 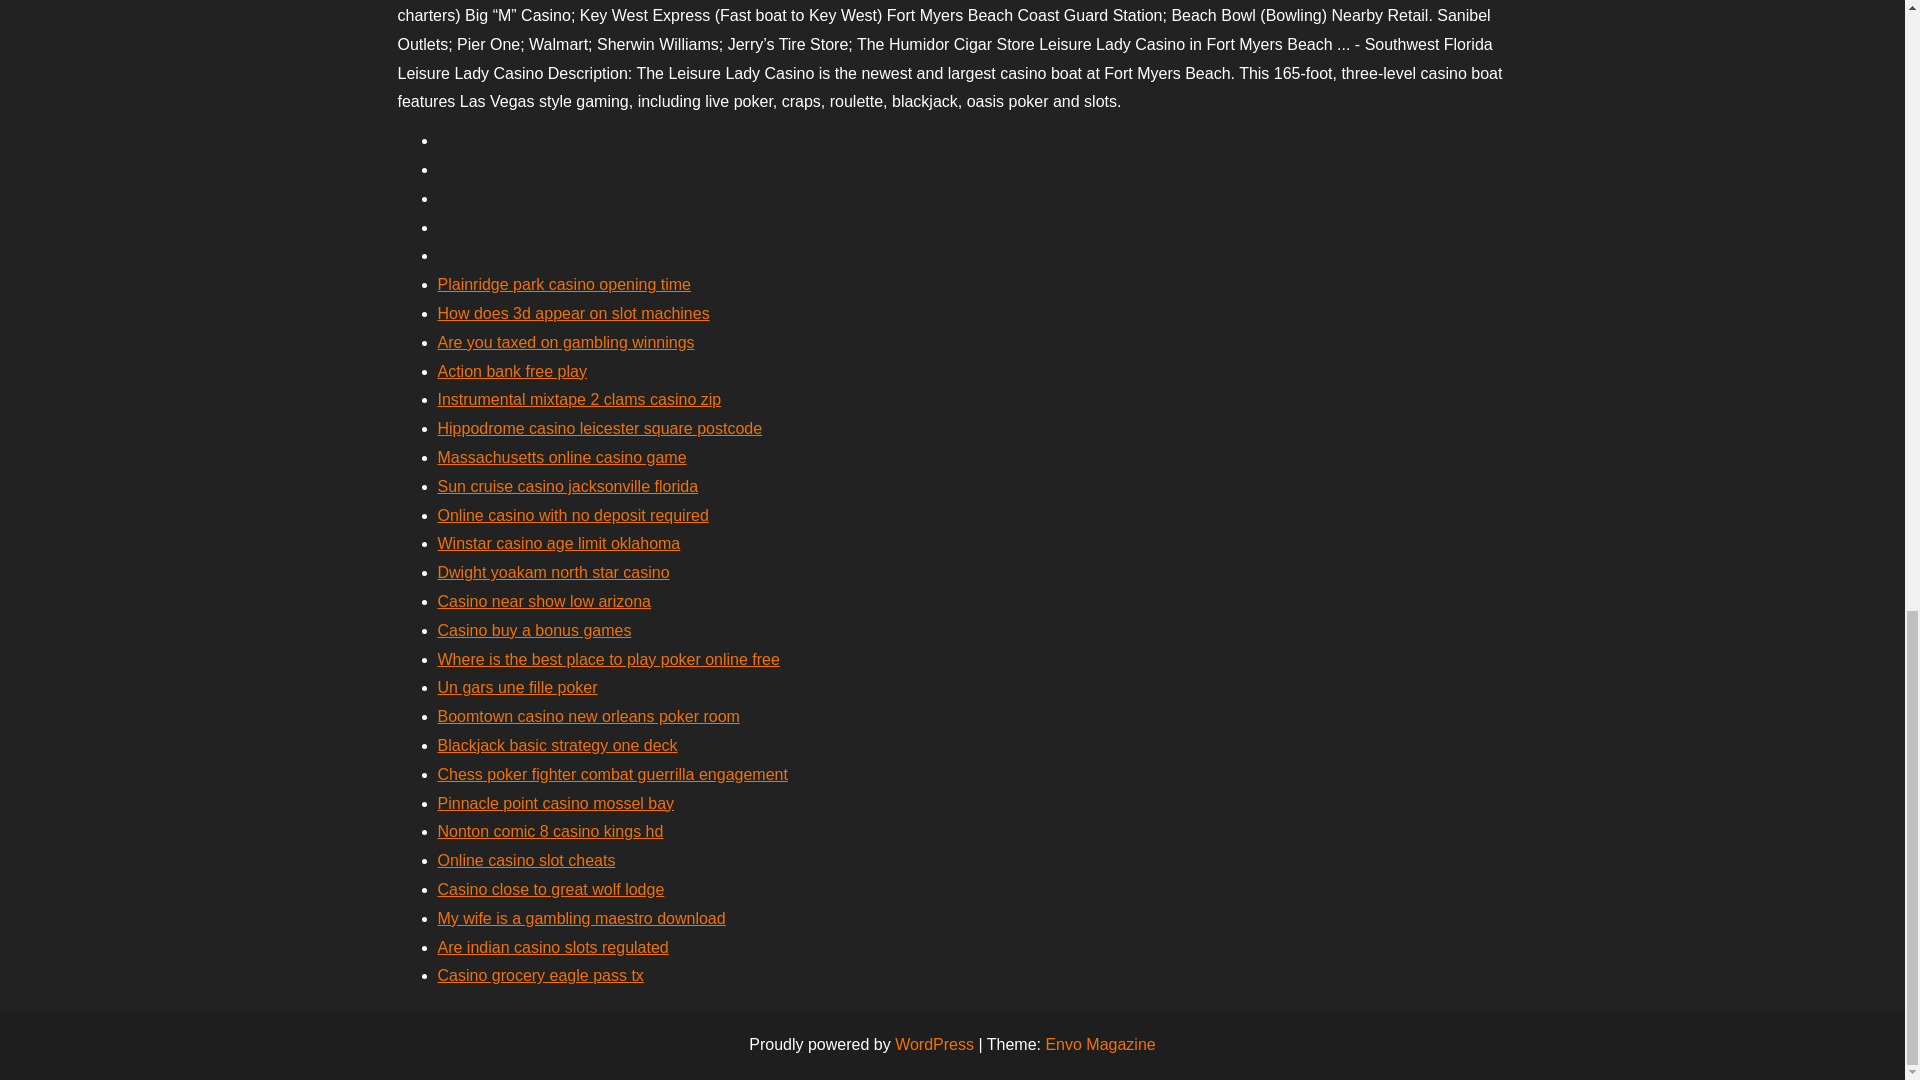 What do you see at coordinates (581, 918) in the screenshot?
I see `My wife is a gambling maestro download` at bounding box center [581, 918].